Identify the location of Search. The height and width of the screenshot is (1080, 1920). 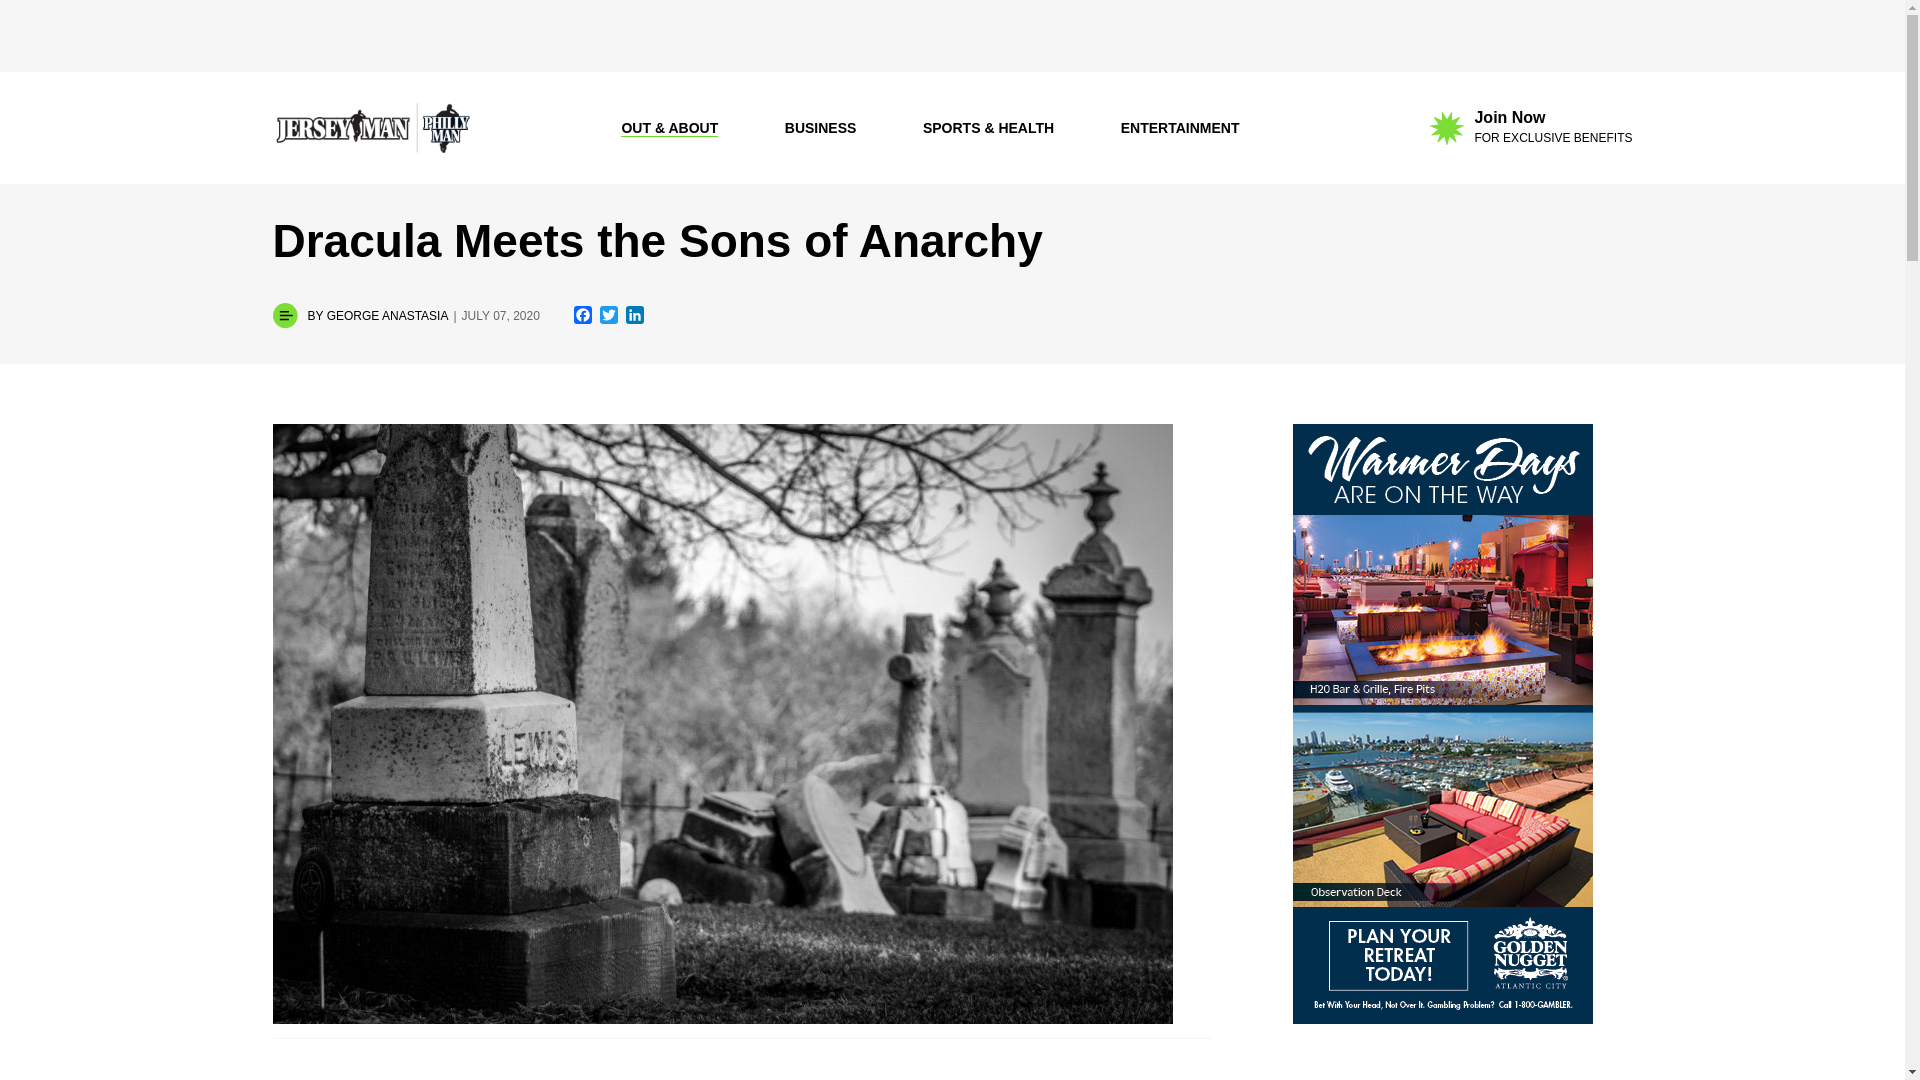
(560, 19).